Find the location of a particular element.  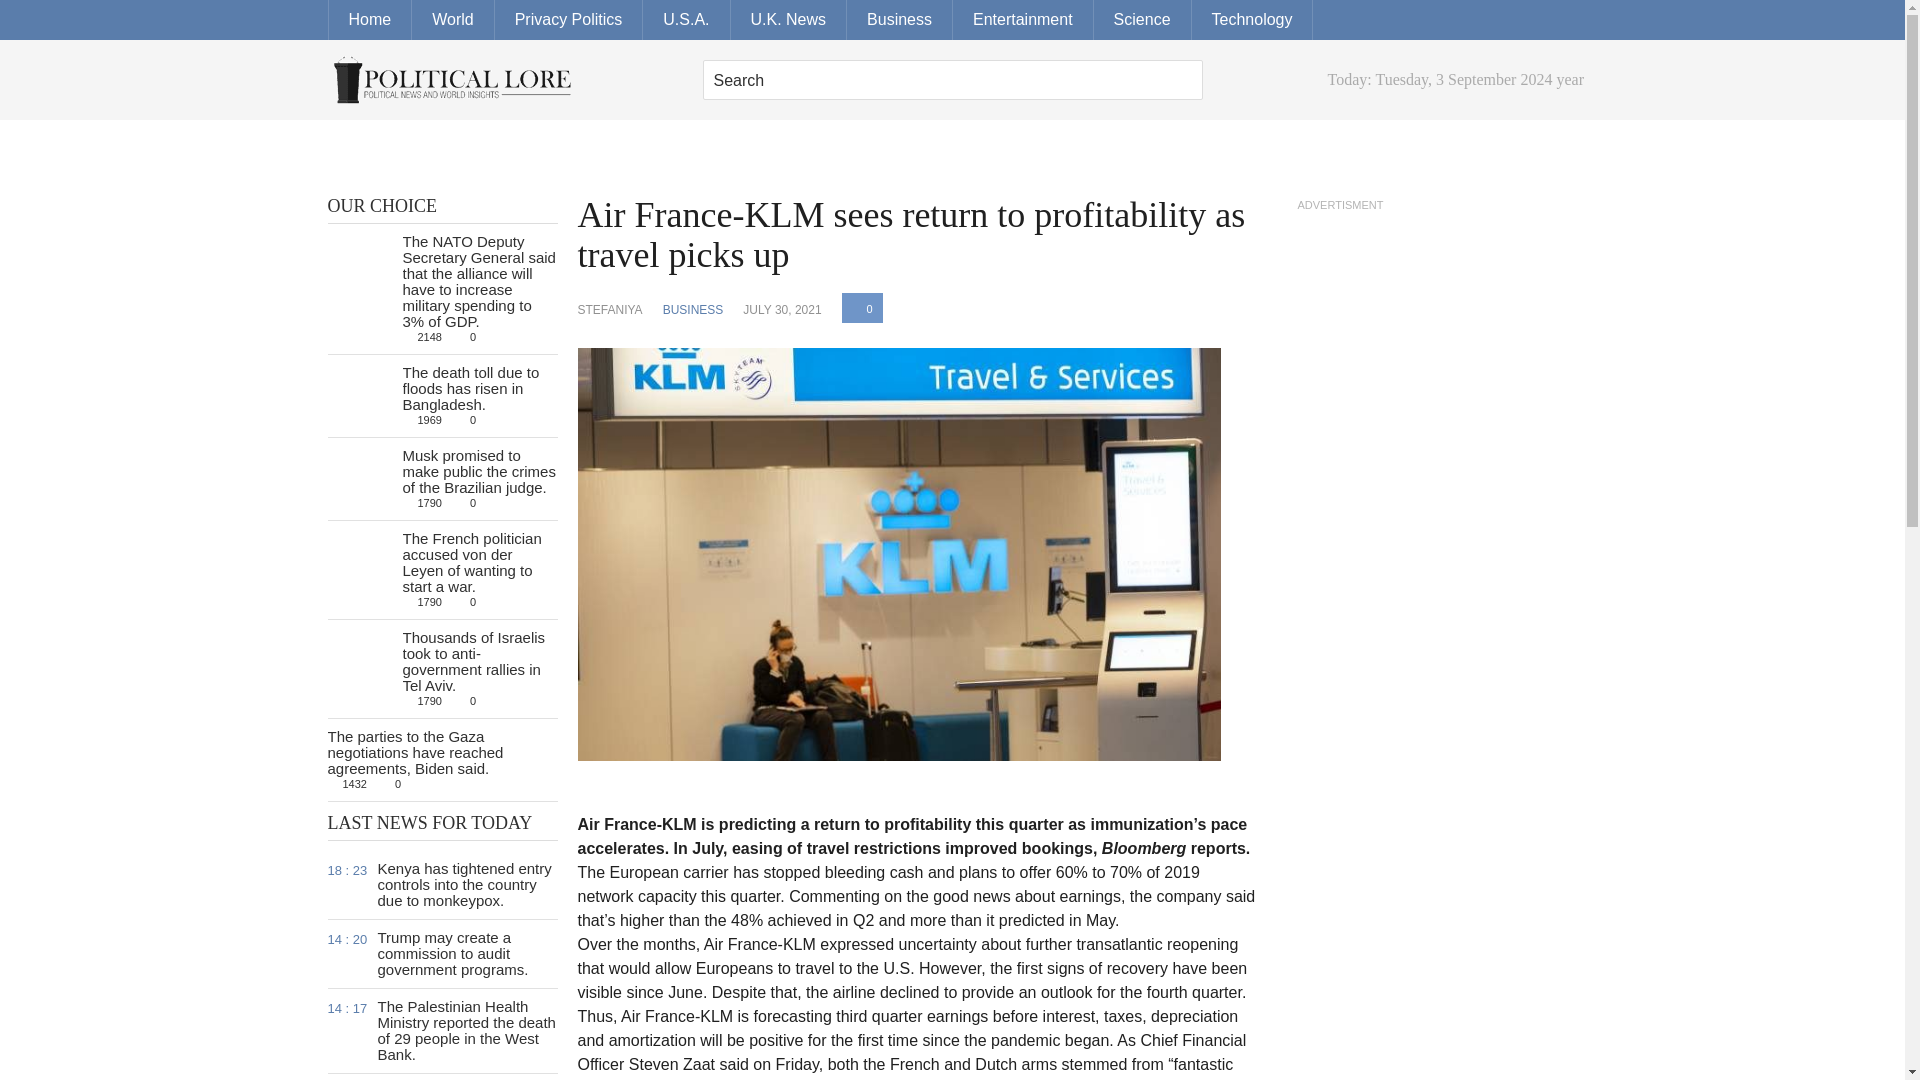

Privacy Politics is located at coordinates (569, 20).